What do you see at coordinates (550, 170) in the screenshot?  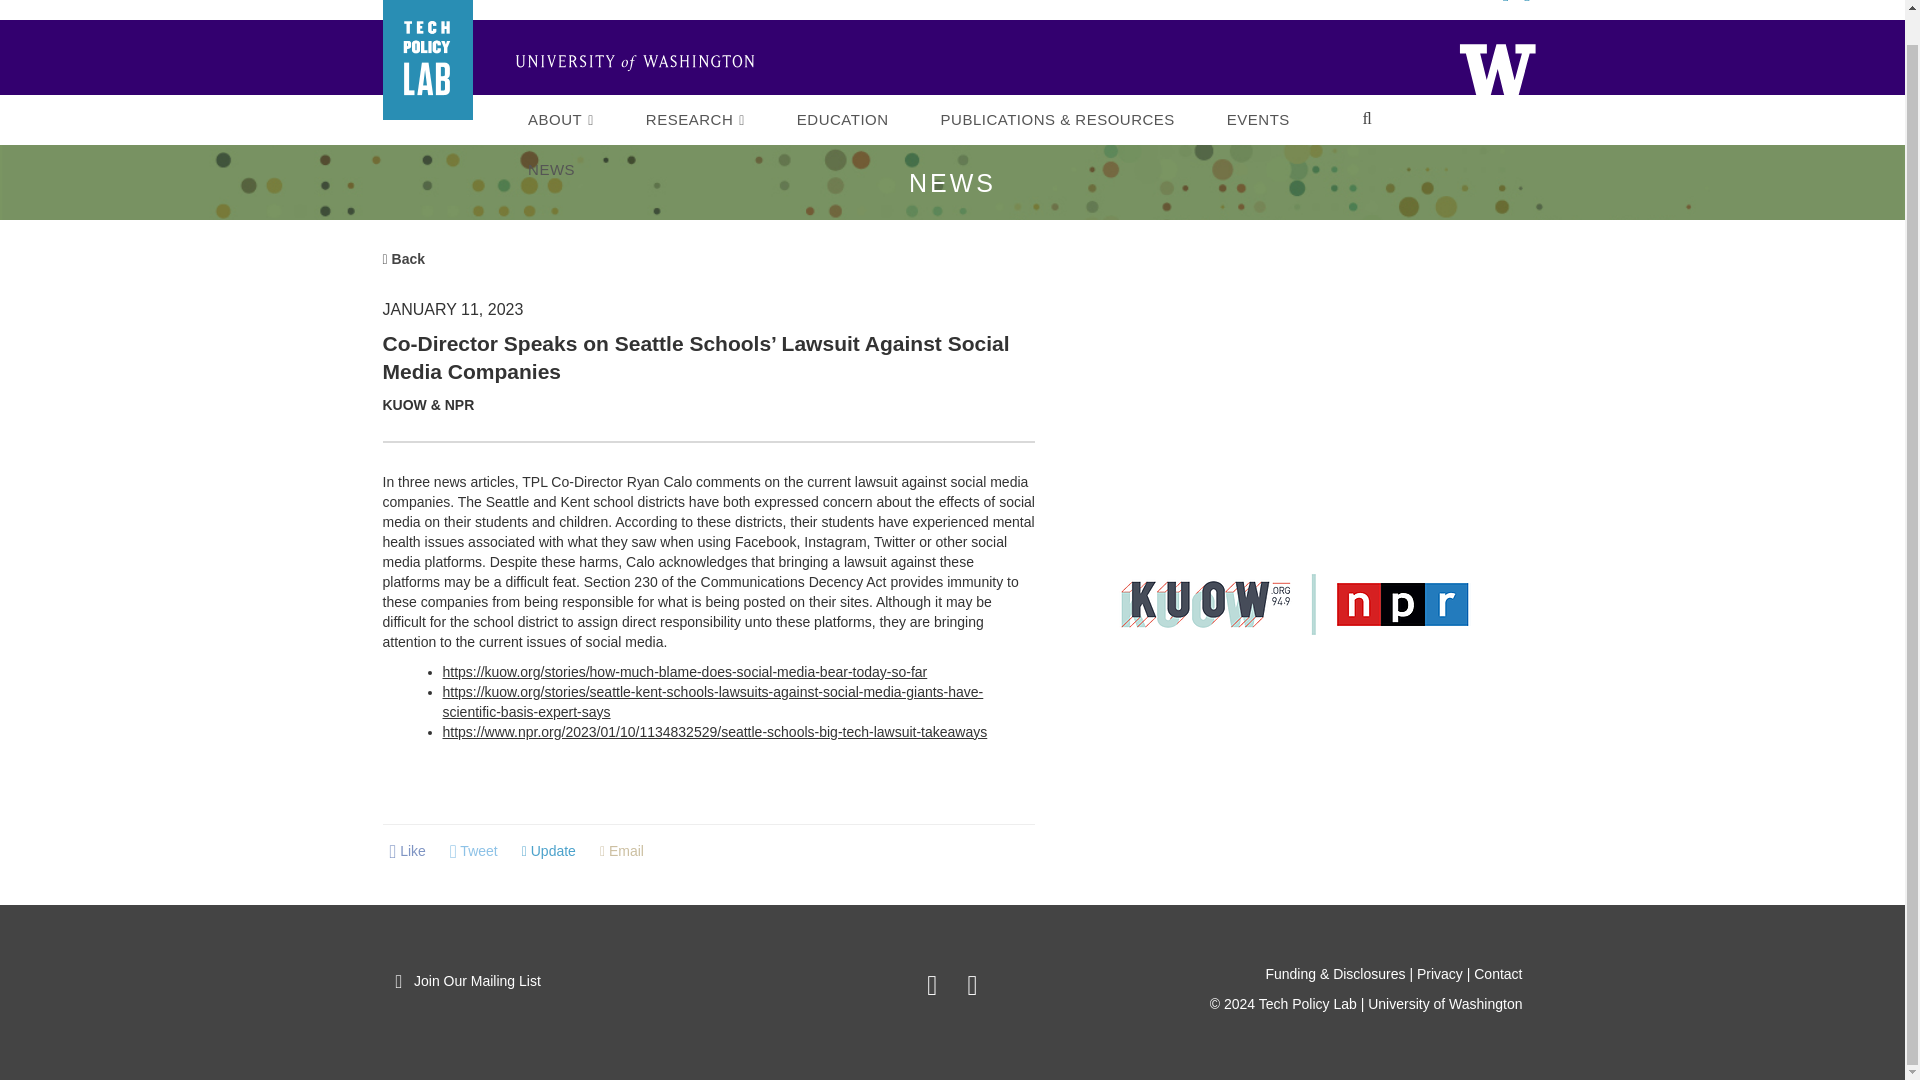 I see `NEWS` at bounding box center [550, 170].